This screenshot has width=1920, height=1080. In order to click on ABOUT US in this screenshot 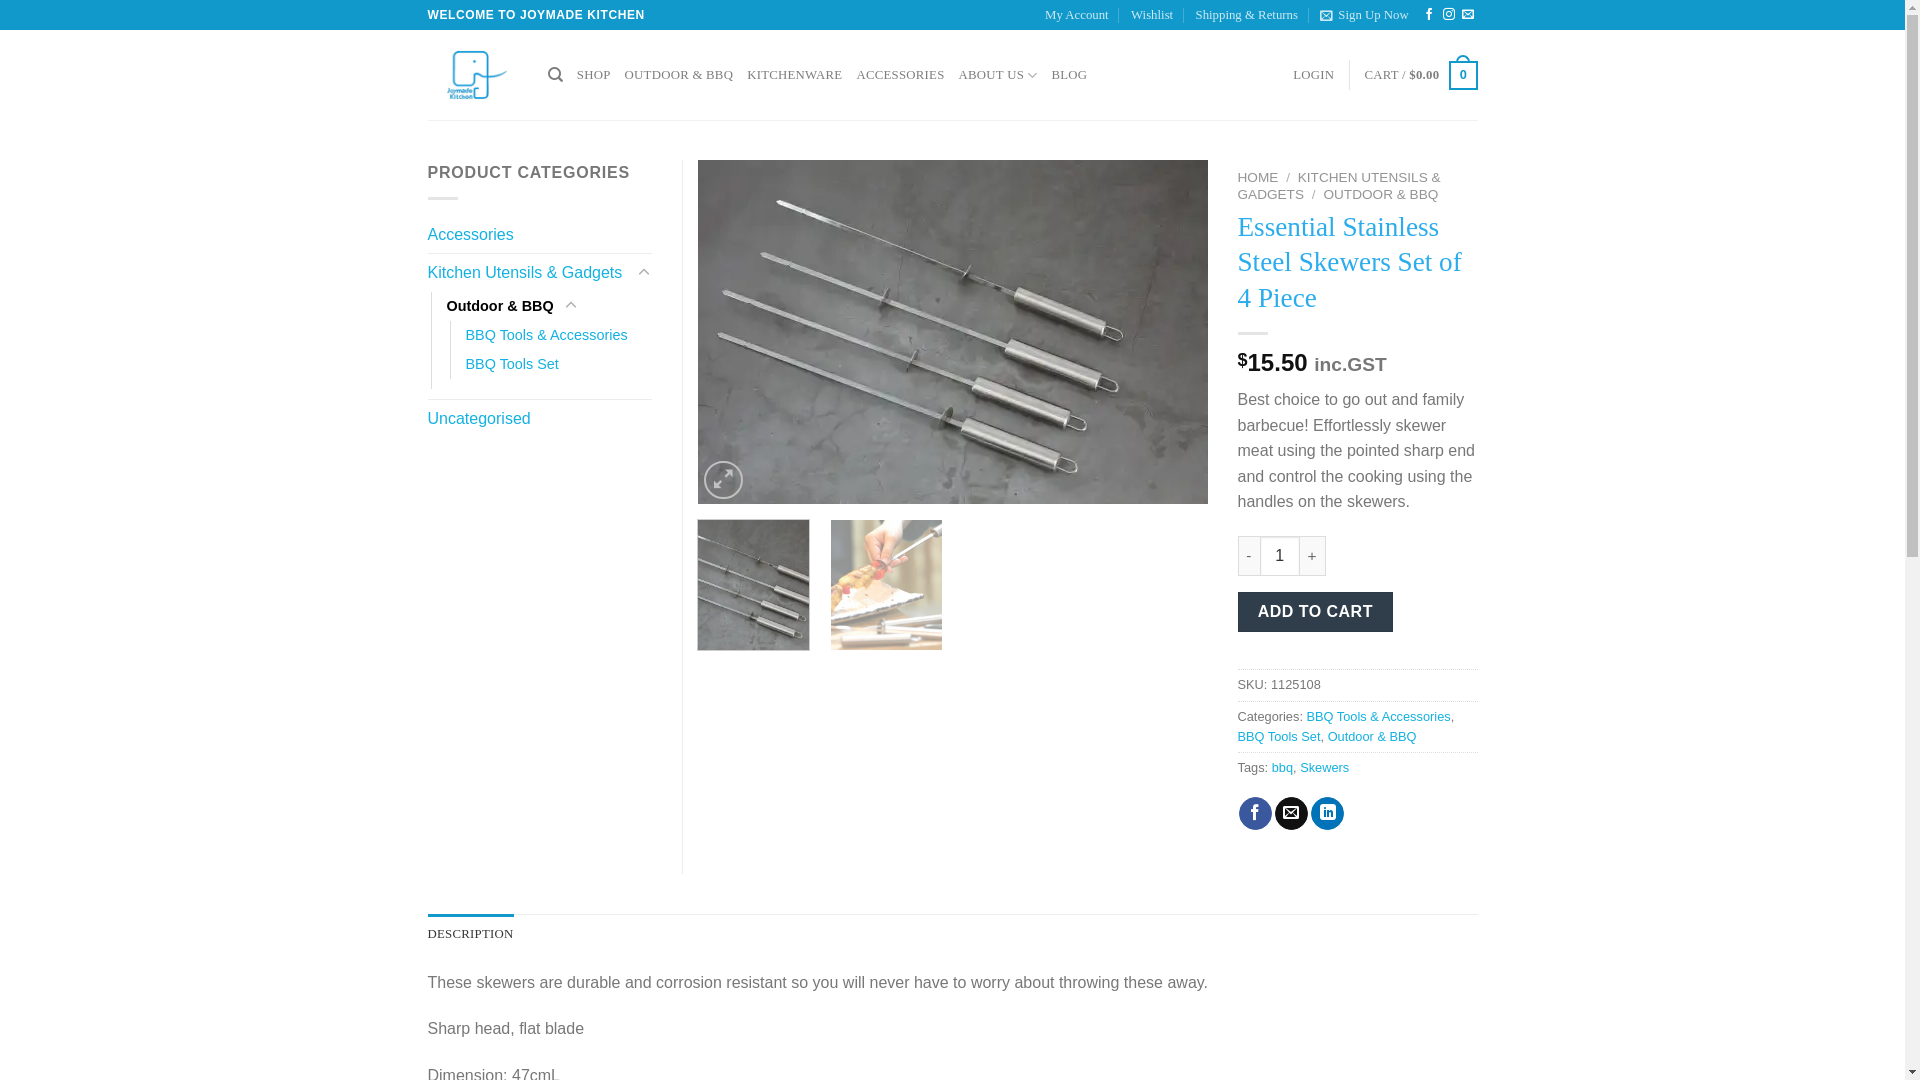, I will do `click(998, 75)`.